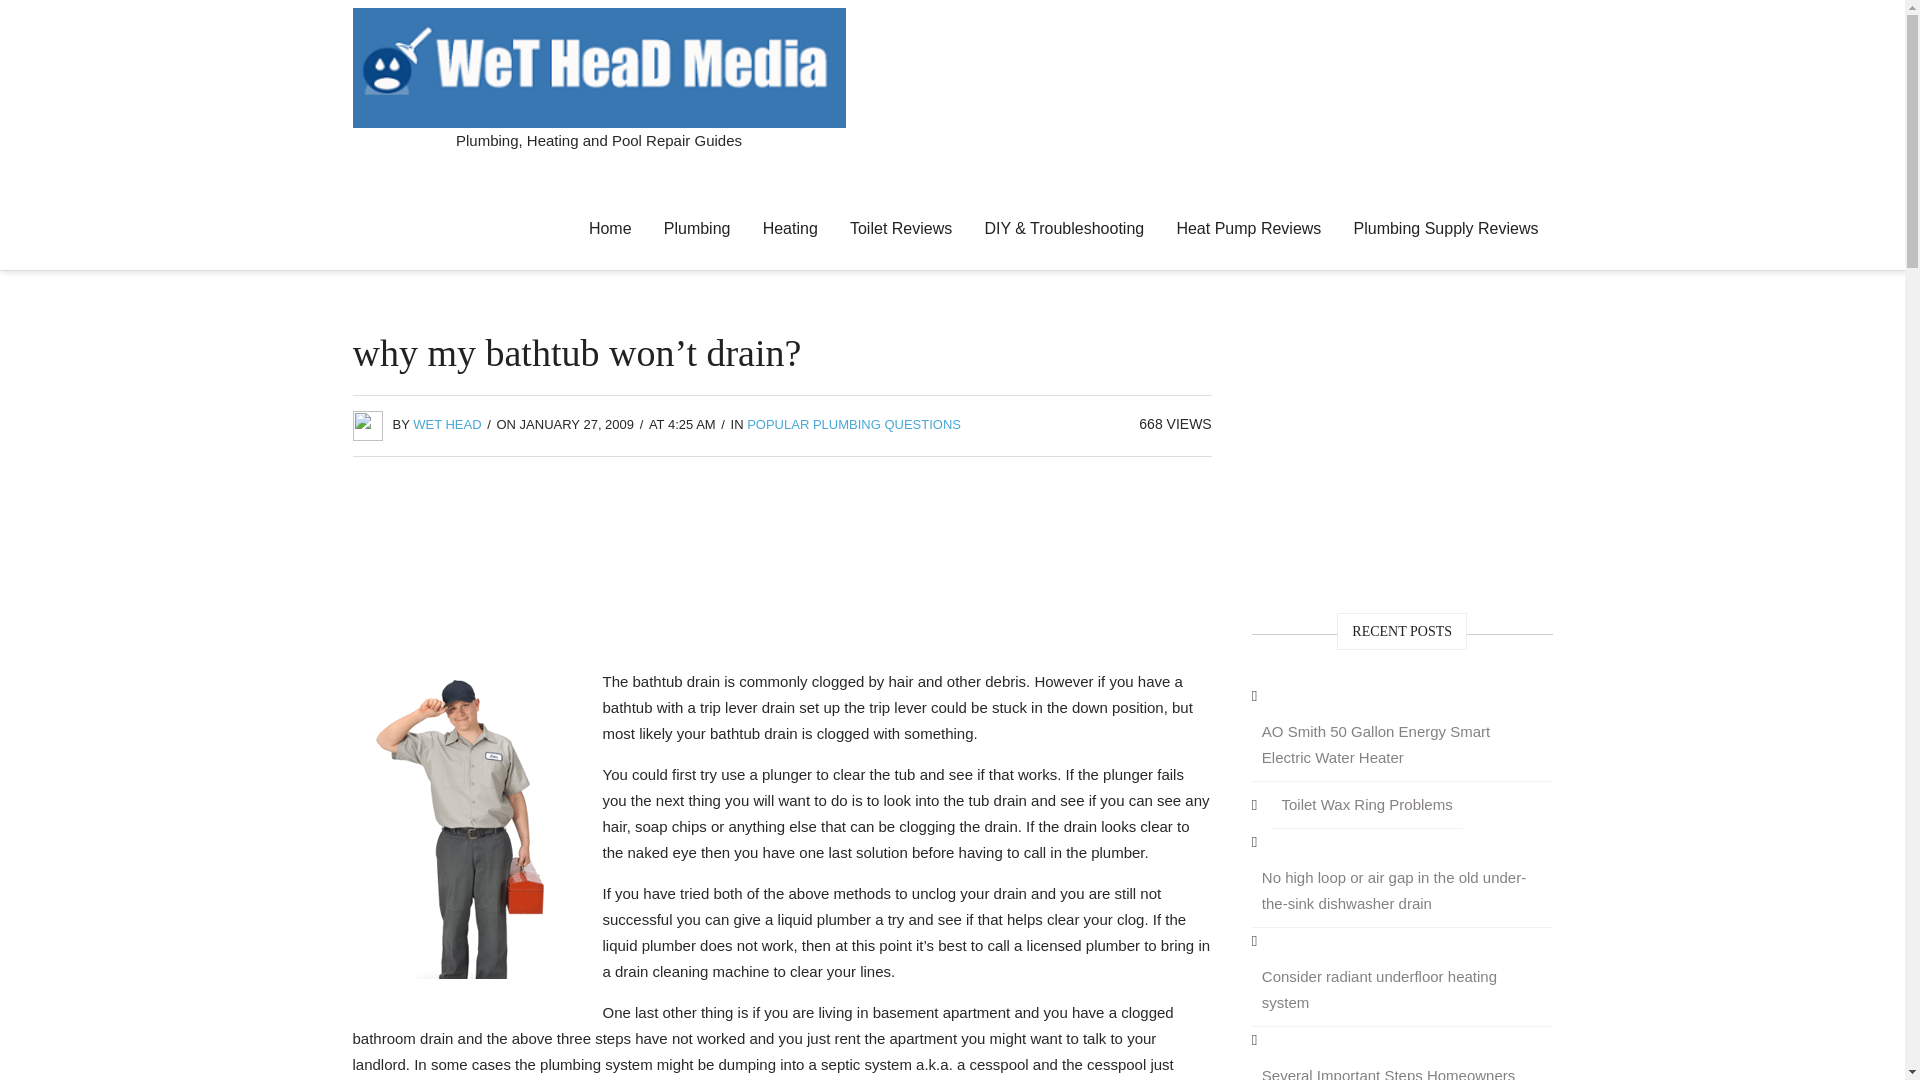  I want to click on Plumbing, so click(697, 228).